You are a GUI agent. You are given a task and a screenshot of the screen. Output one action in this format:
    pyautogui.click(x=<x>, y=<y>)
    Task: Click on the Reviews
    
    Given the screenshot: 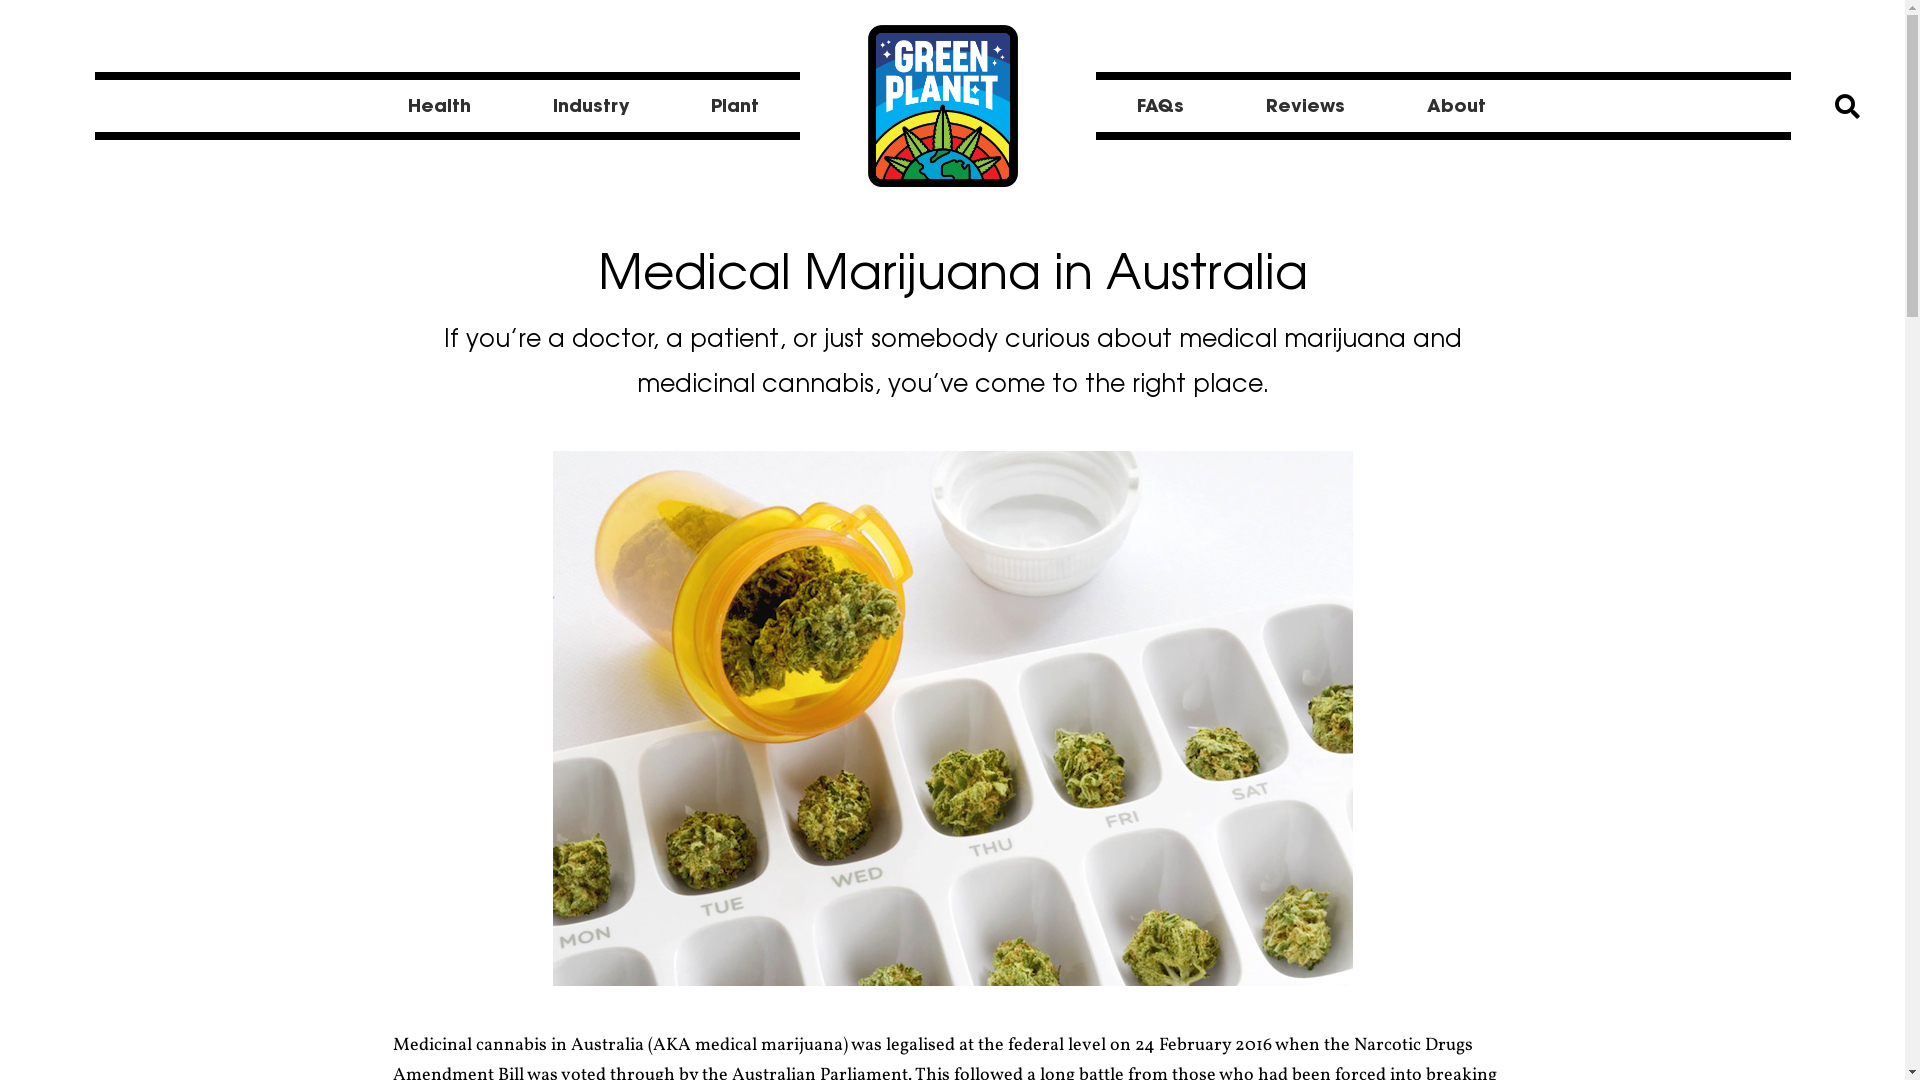 What is the action you would take?
    pyautogui.click(x=1306, y=106)
    